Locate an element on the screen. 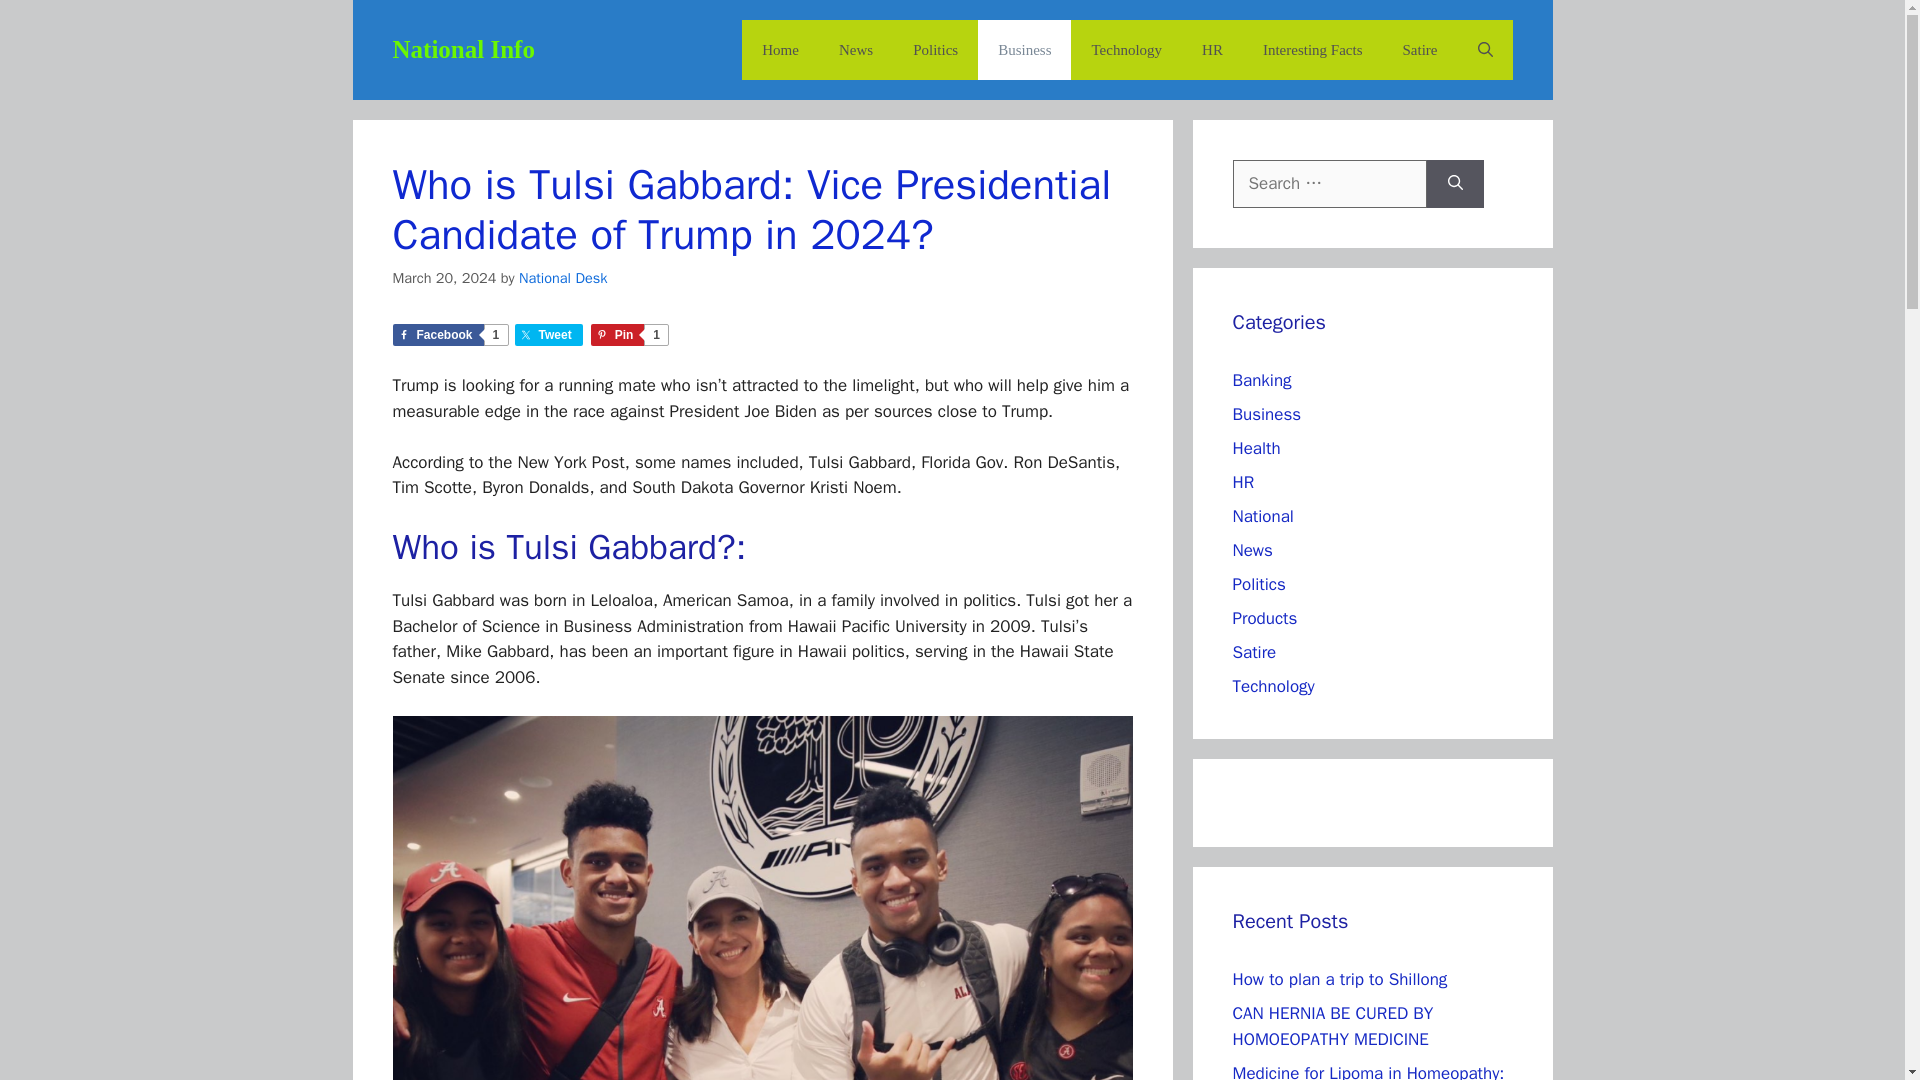 This screenshot has height=1080, width=1920. Satire is located at coordinates (1420, 50).